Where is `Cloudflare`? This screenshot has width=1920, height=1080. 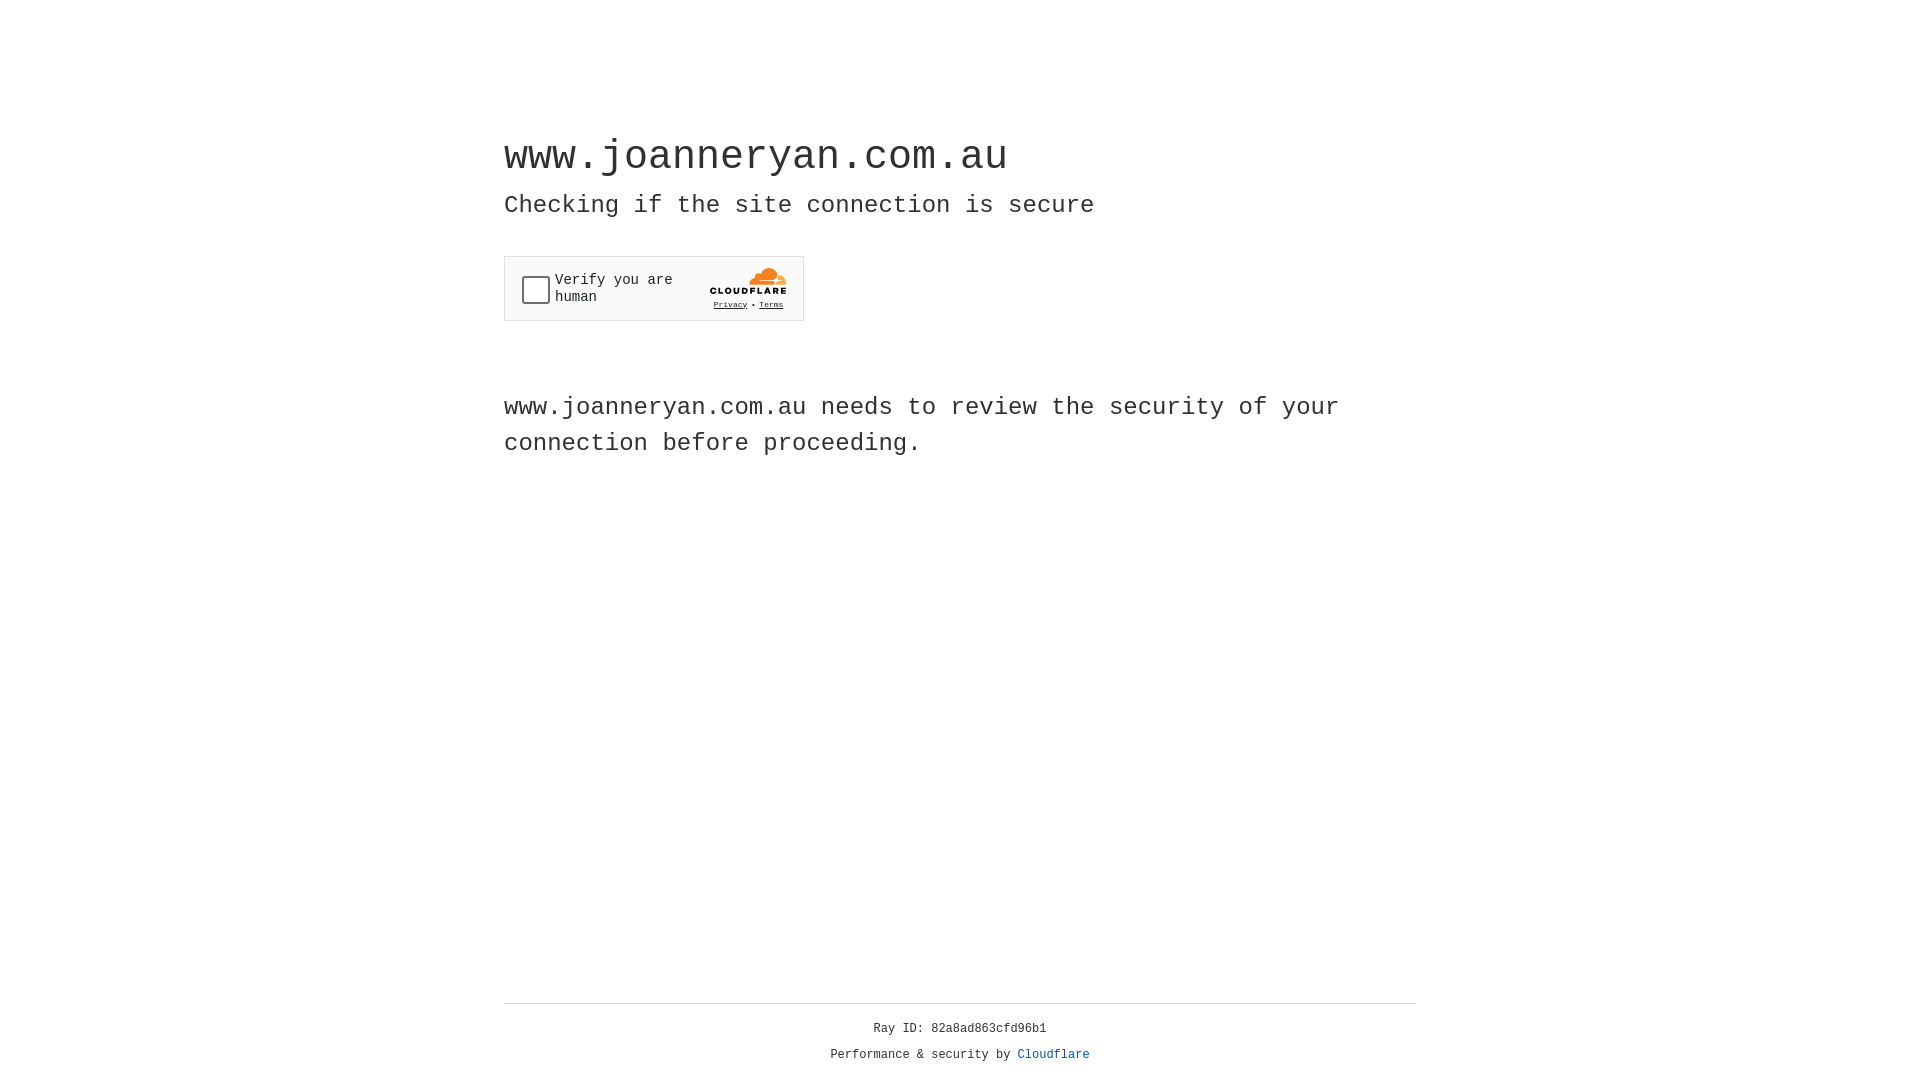 Cloudflare is located at coordinates (1054, 1055).